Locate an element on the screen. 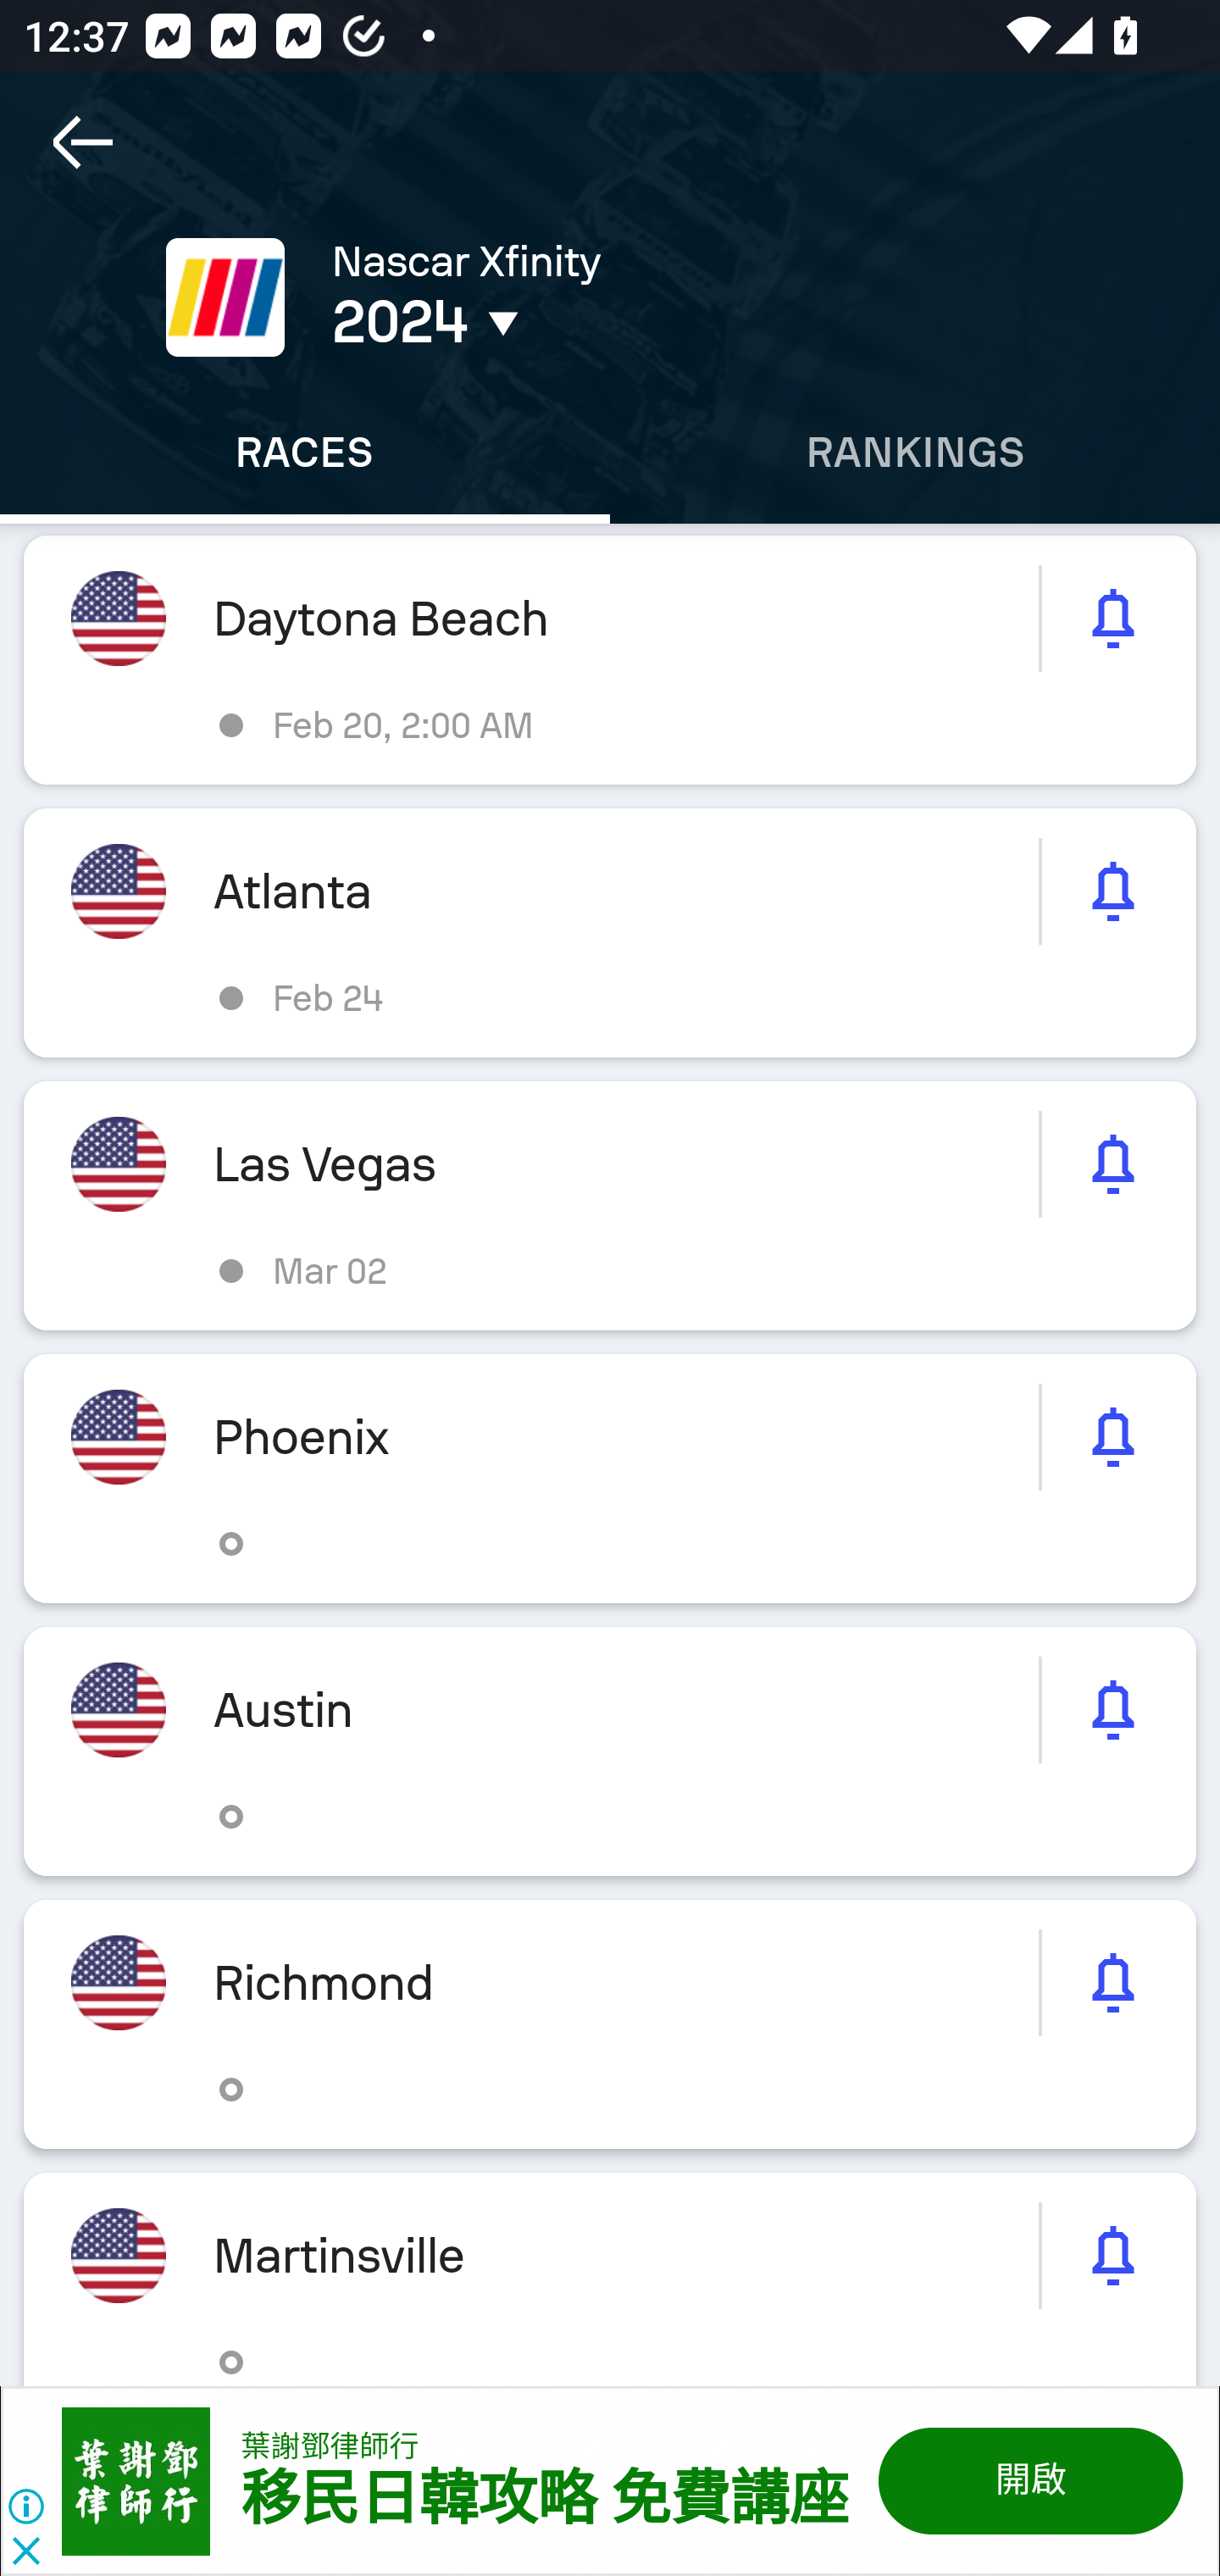 The height and width of the screenshot is (2576, 1220). 移民日韓攻略 免費講座 is located at coordinates (543, 2500).